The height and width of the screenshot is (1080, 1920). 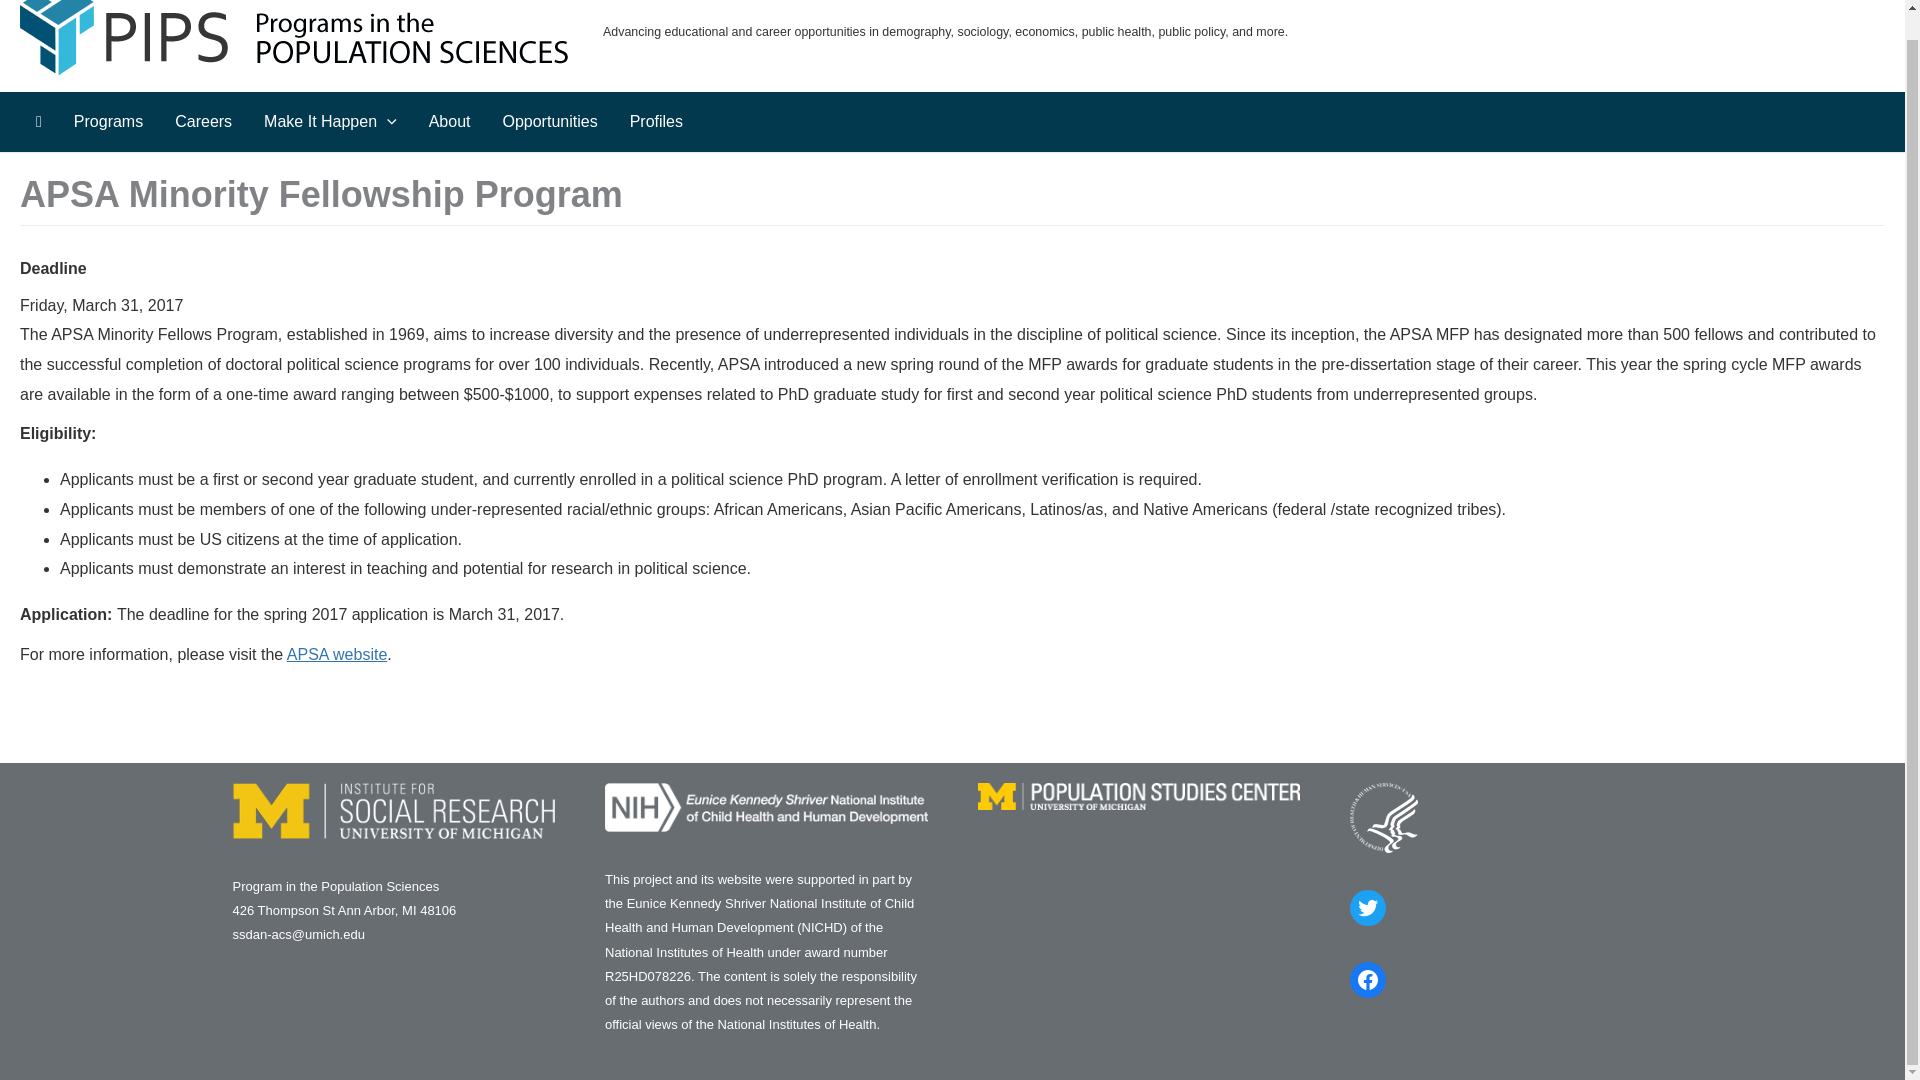 What do you see at coordinates (330, 122) in the screenshot?
I see `Make It Happen` at bounding box center [330, 122].